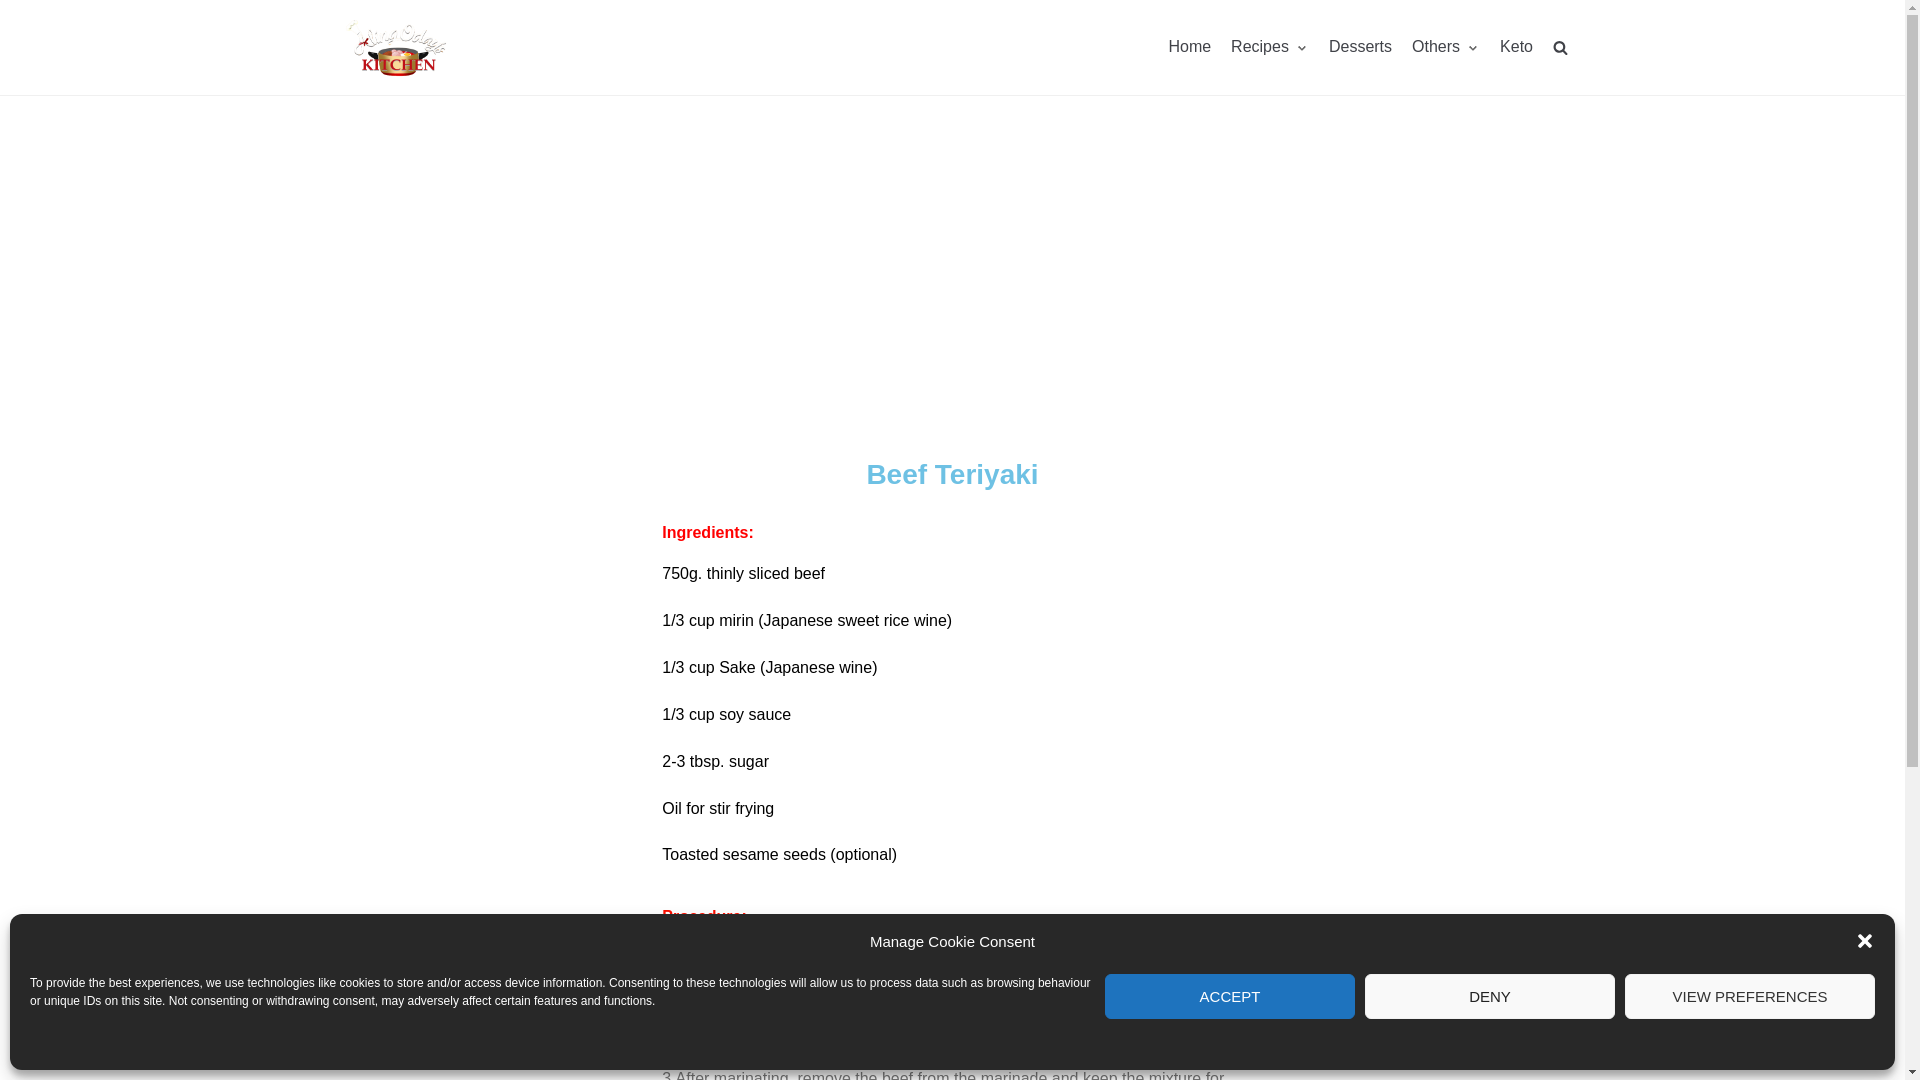  I want to click on Others, so click(1446, 46).